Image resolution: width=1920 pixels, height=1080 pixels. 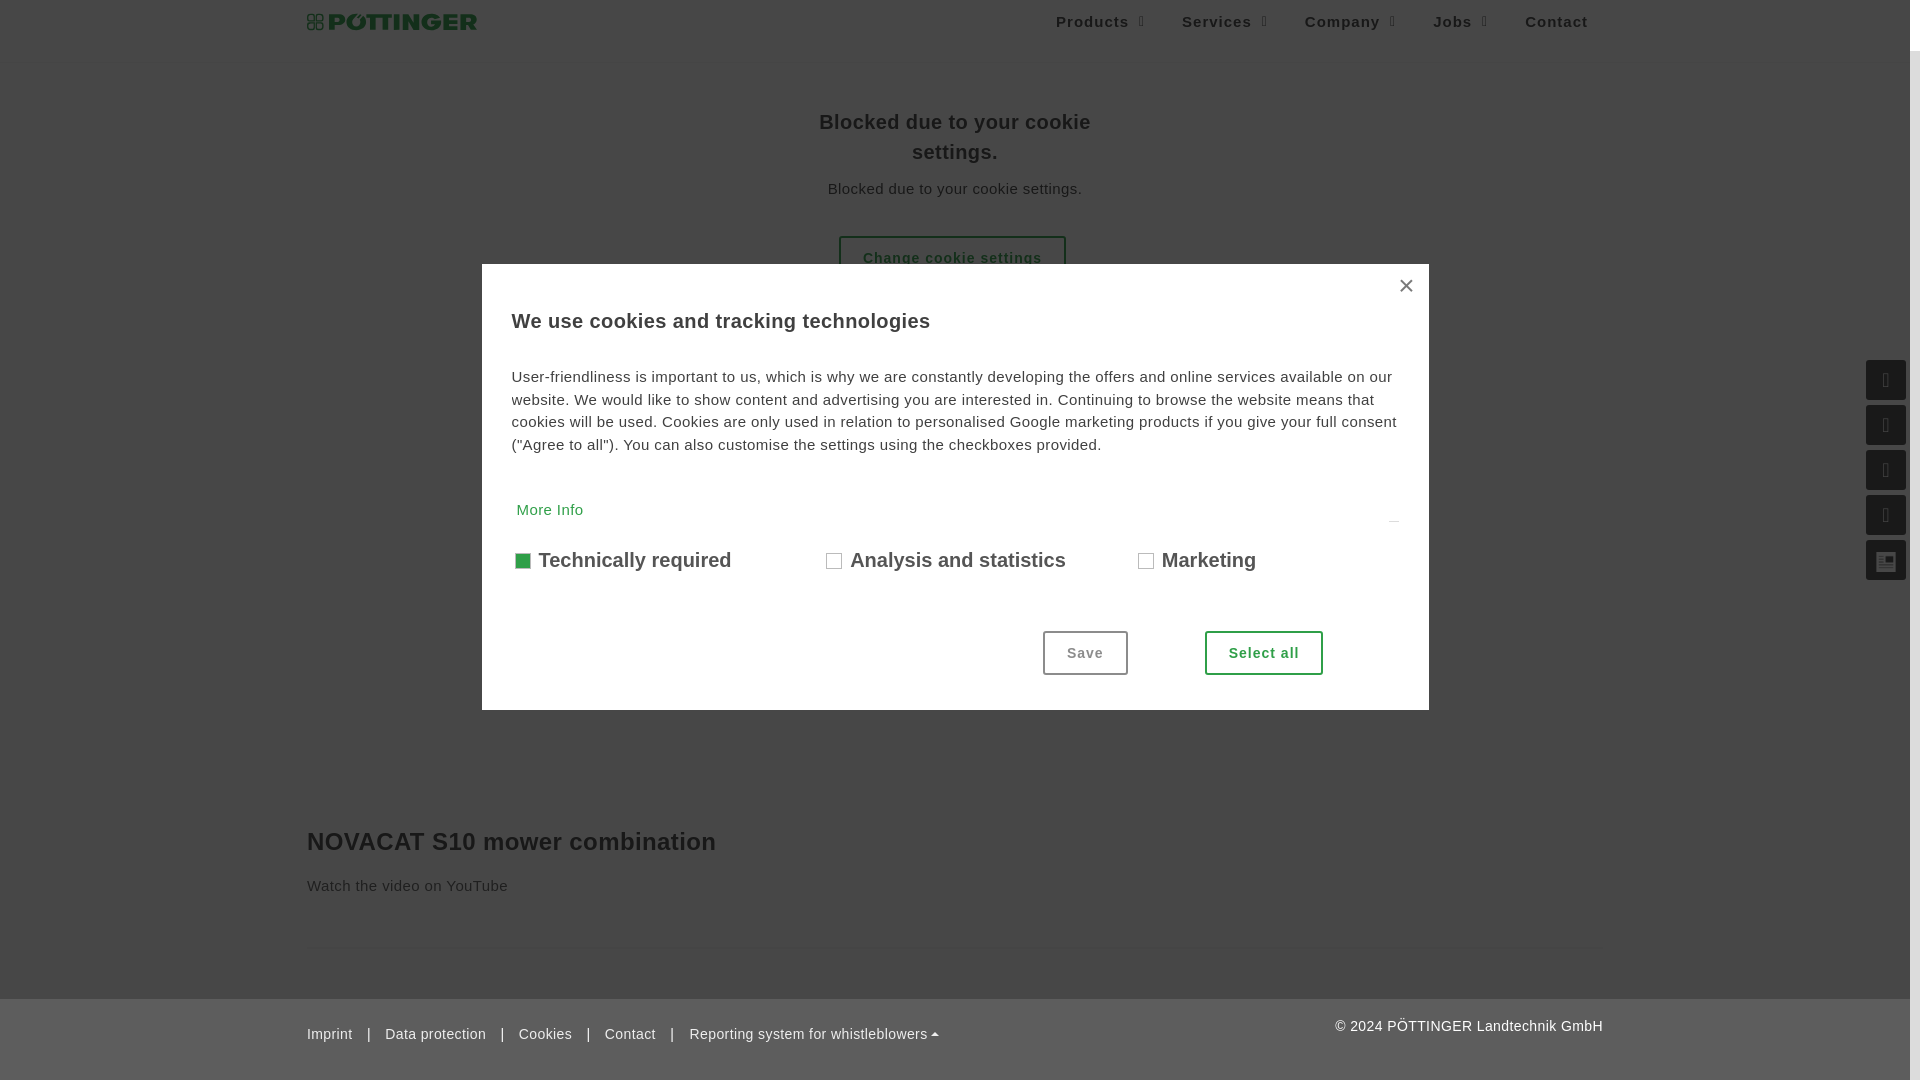 What do you see at coordinates (1085, 652) in the screenshot?
I see `Save` at bounding box center [1085, 652].